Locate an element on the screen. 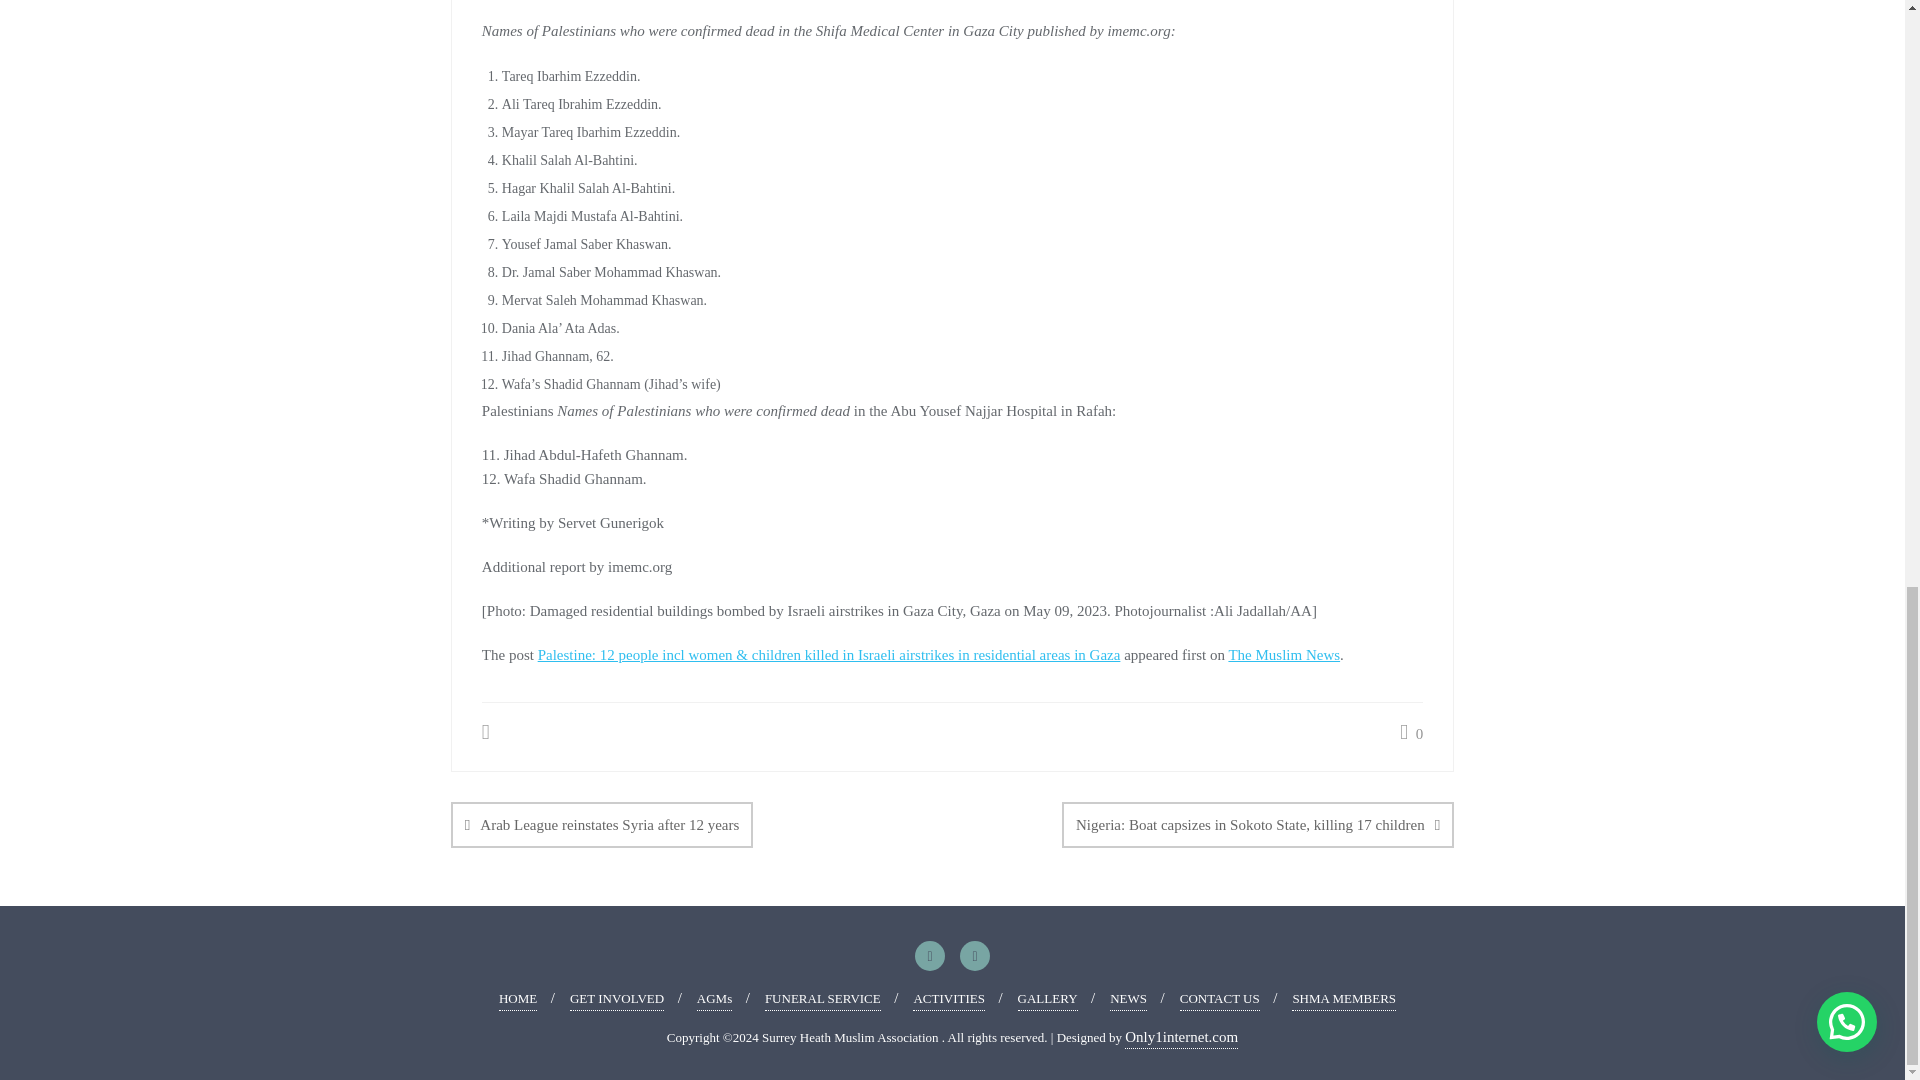 This screenshot has width=1920, height=1080. ACTIVITIES is located at coordinates (948, 999).